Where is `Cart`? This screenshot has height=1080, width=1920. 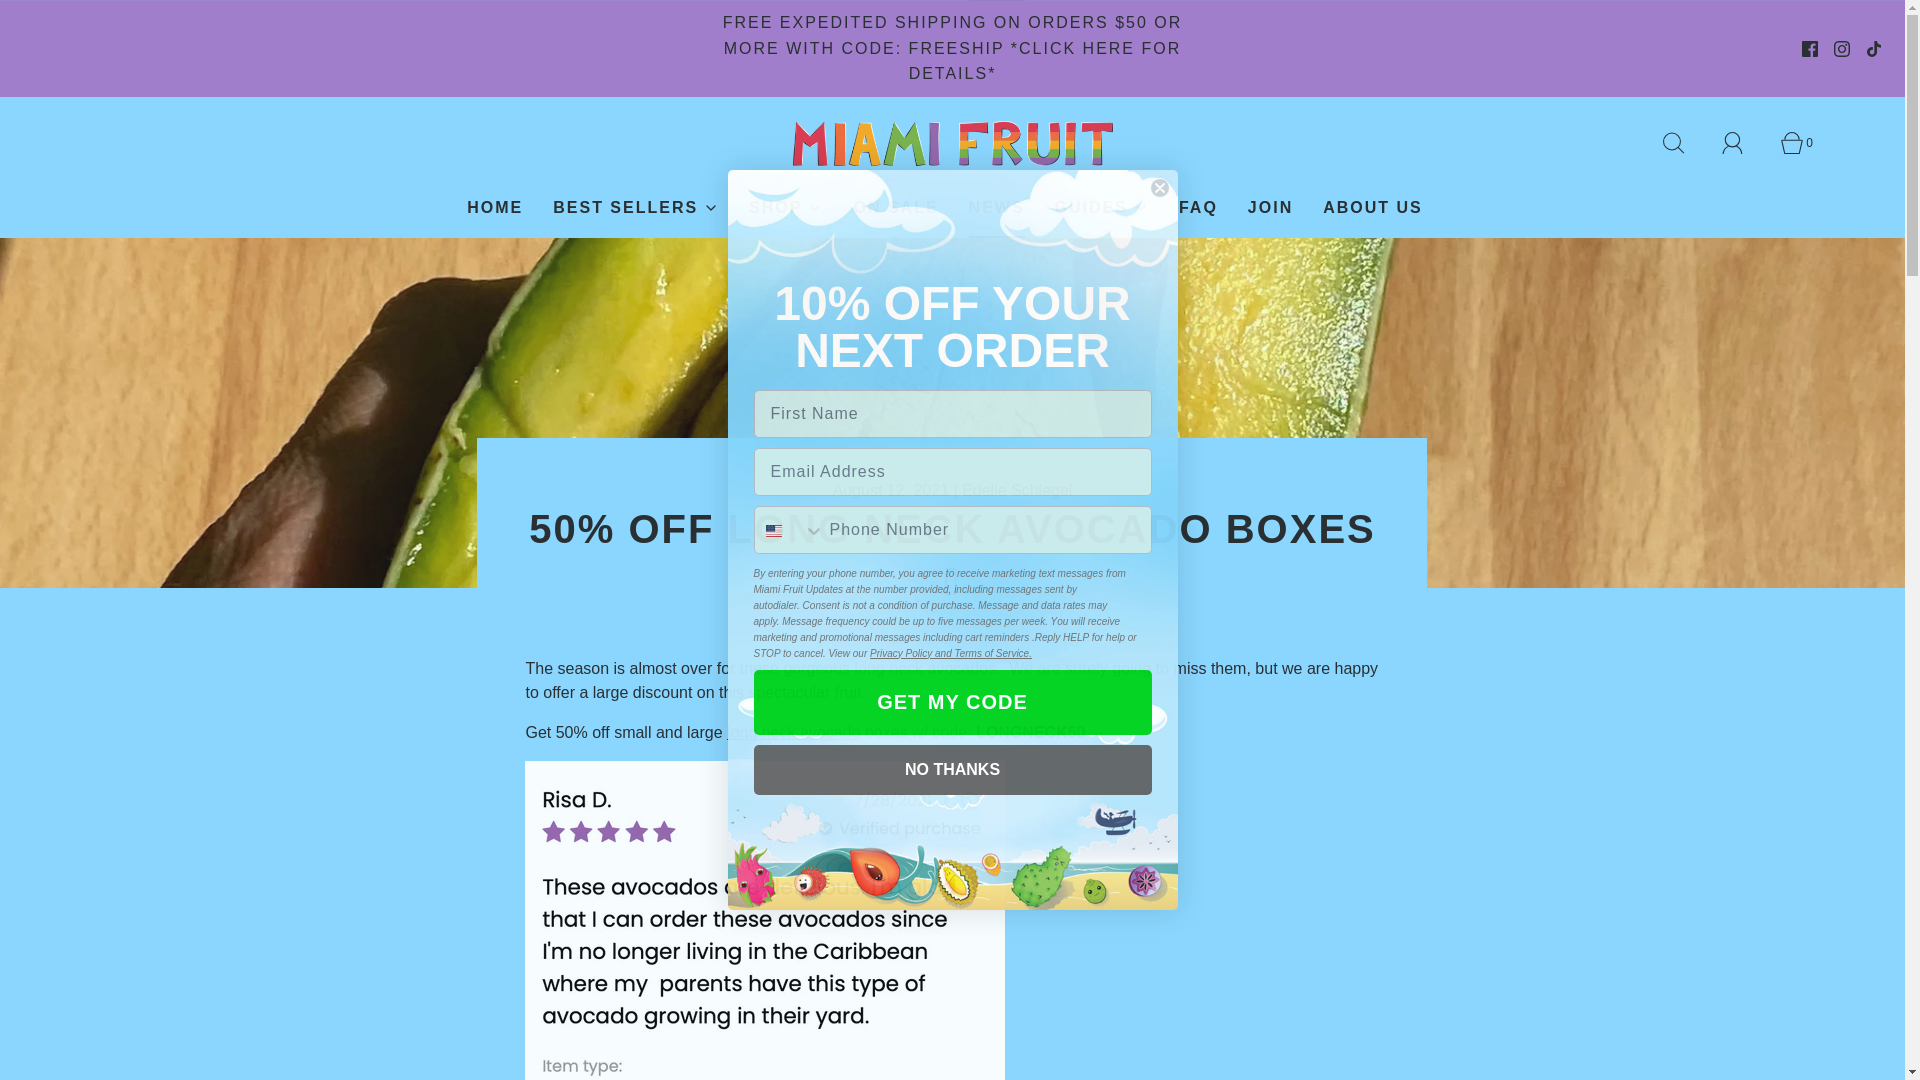 Cart is located at coordinates (1803, 142).